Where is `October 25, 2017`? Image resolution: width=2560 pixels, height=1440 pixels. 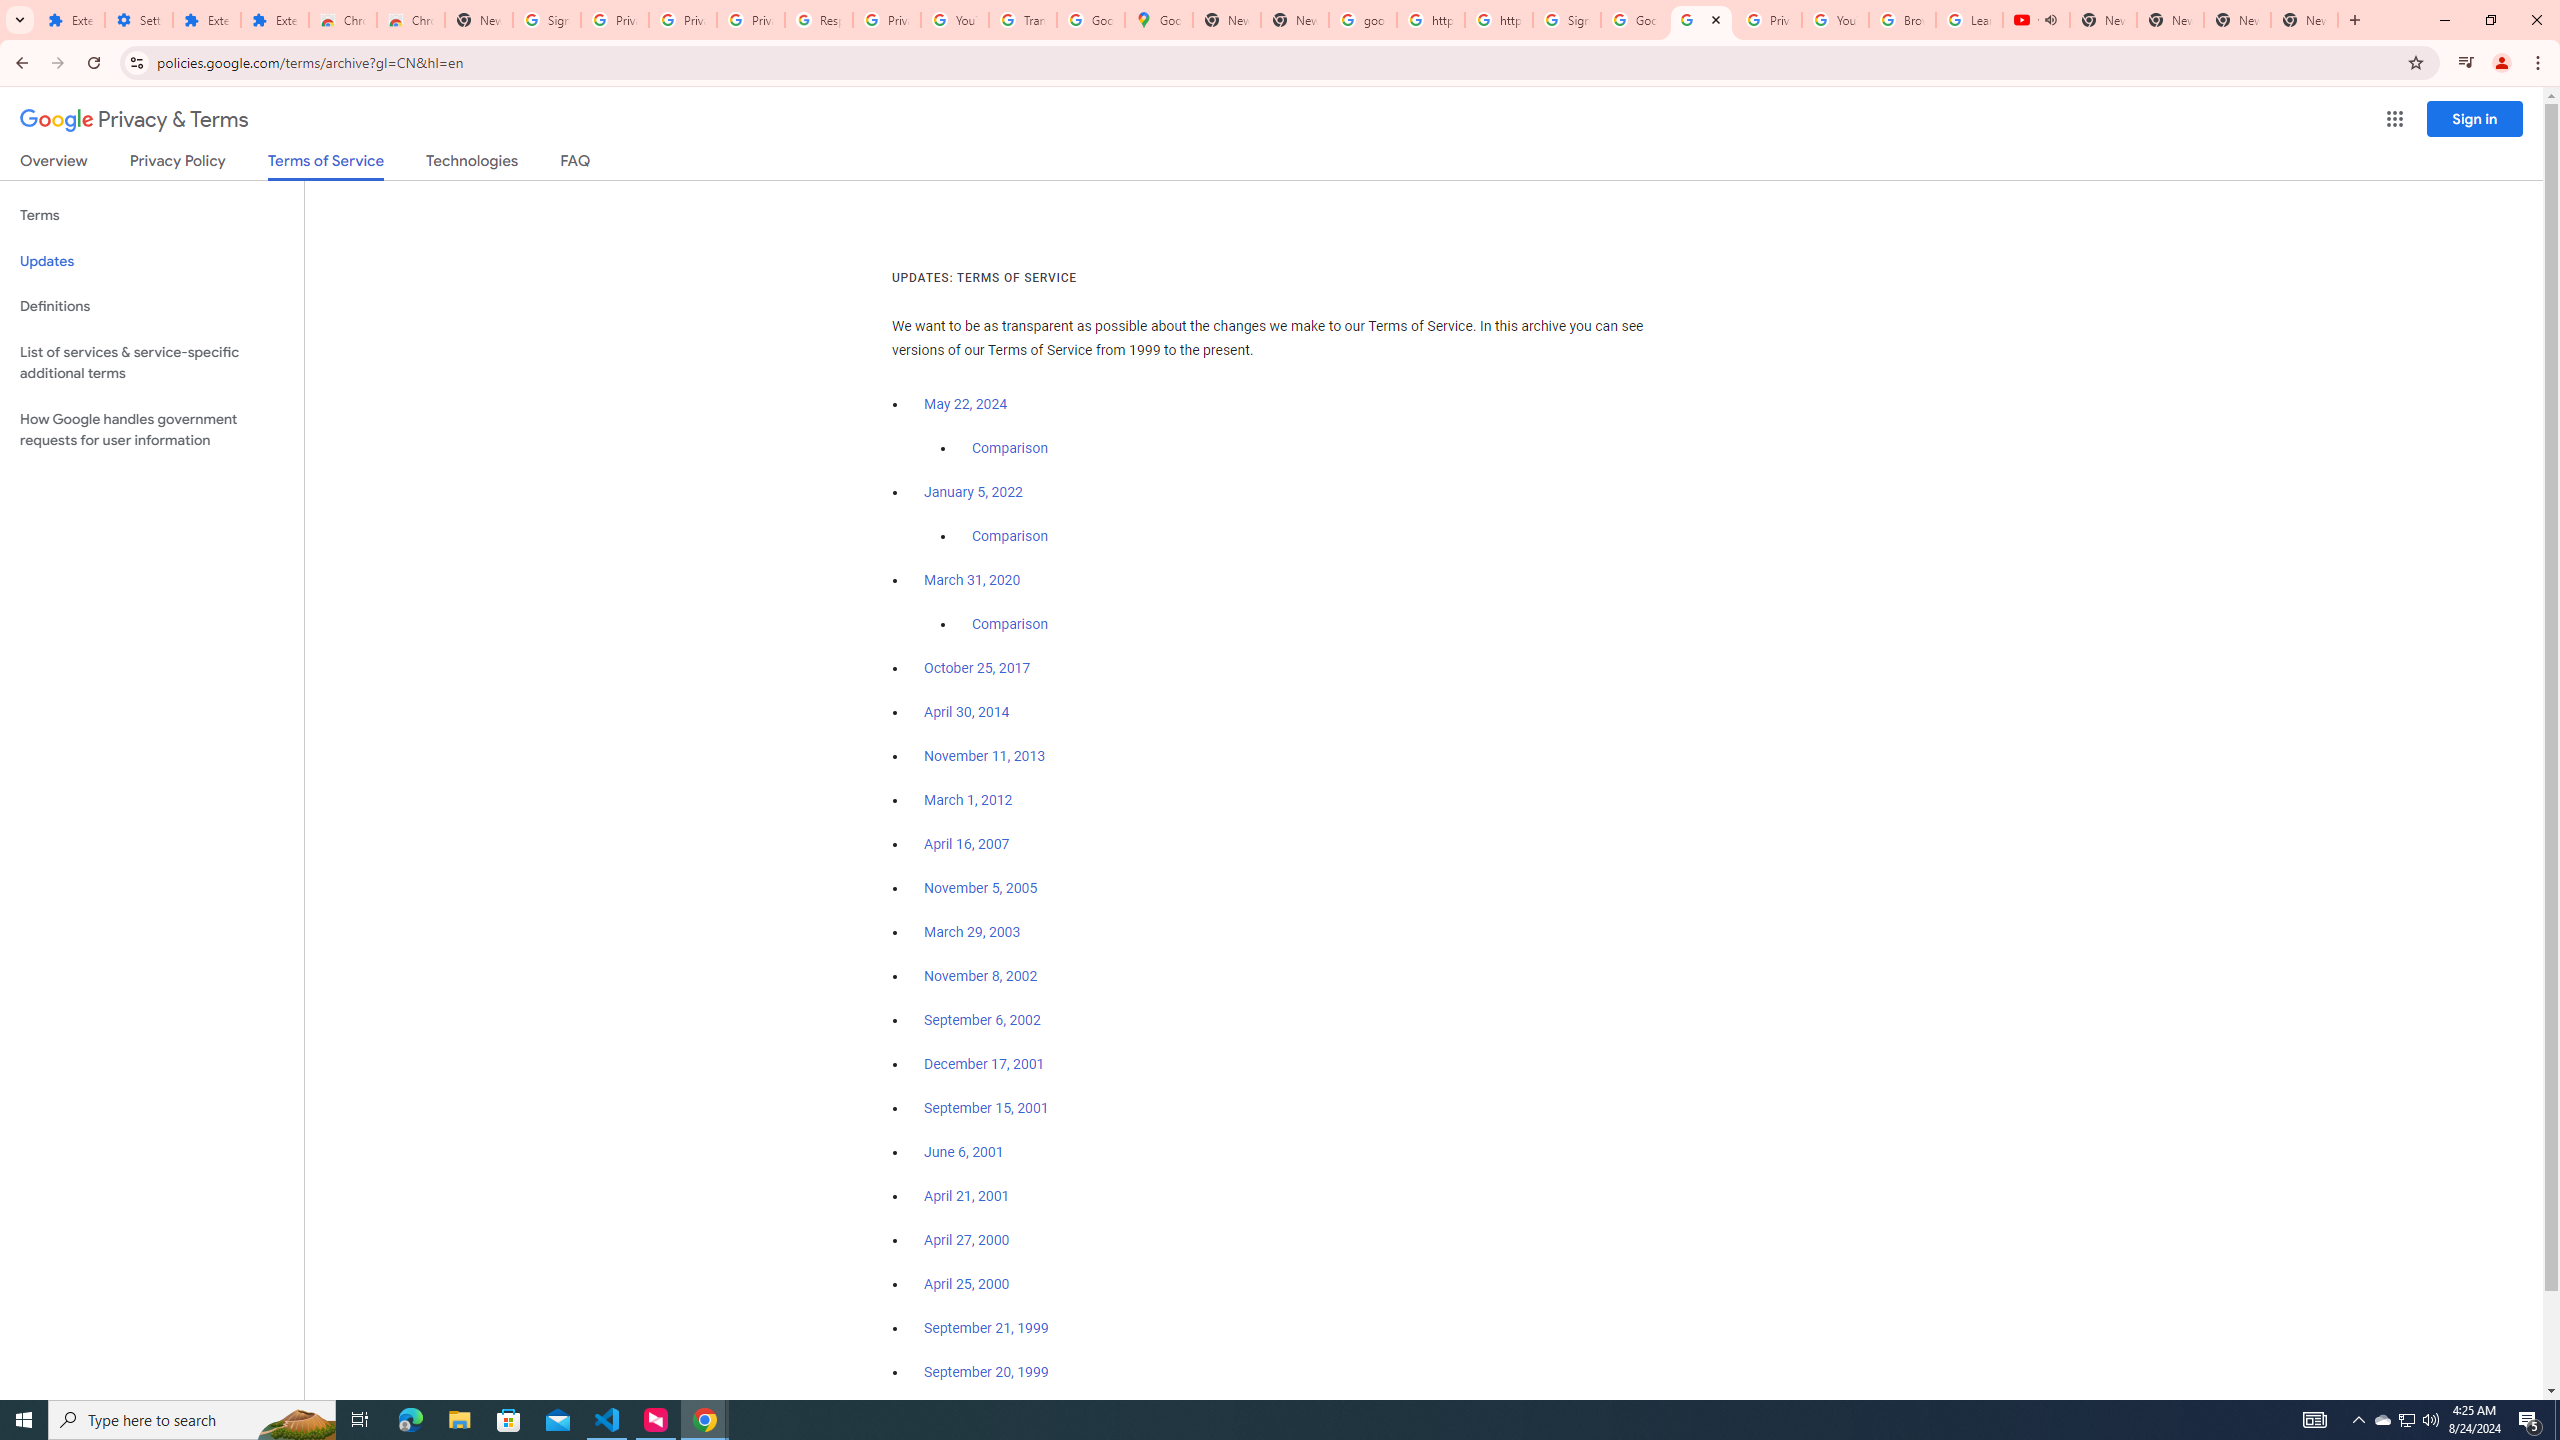 October 25, 2017 is located at coordinates (978, 668).